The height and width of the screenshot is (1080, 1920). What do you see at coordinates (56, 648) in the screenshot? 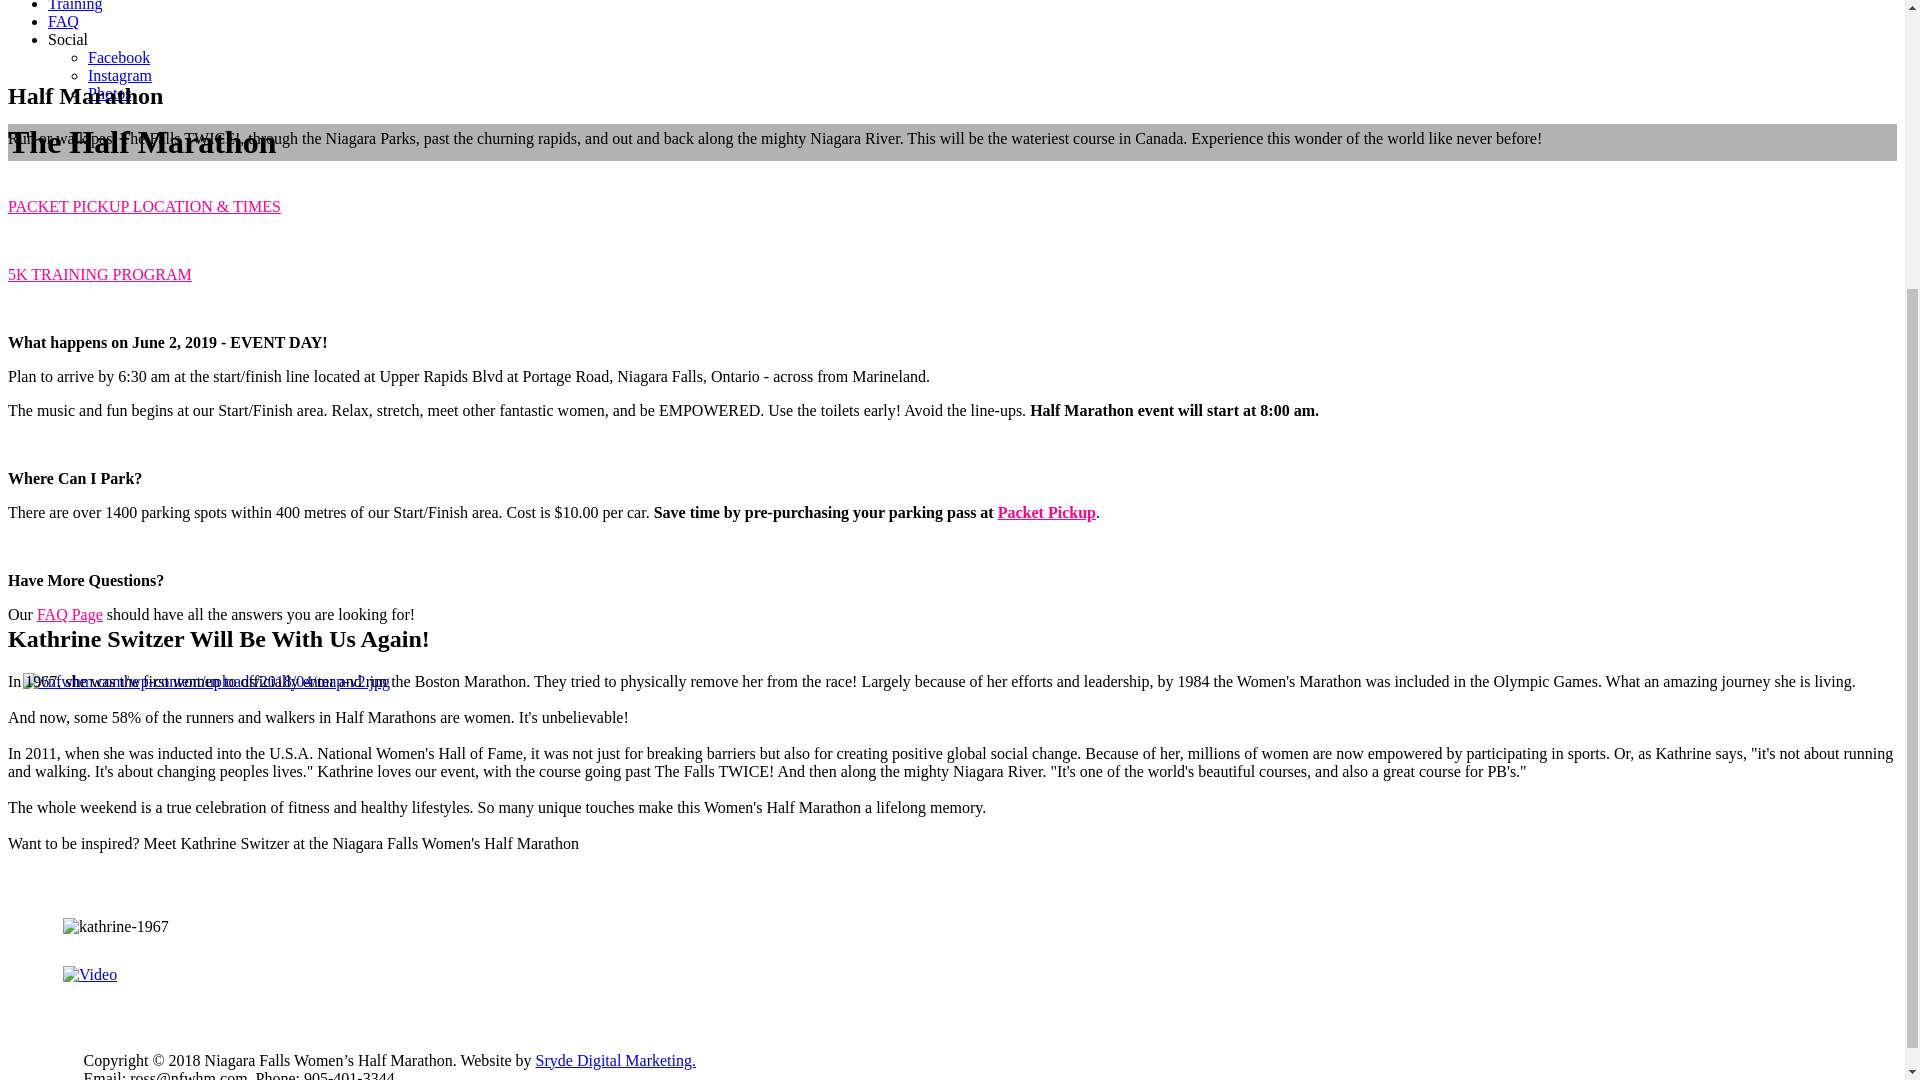
I see `Register Today` at bounding box center [56, 648].